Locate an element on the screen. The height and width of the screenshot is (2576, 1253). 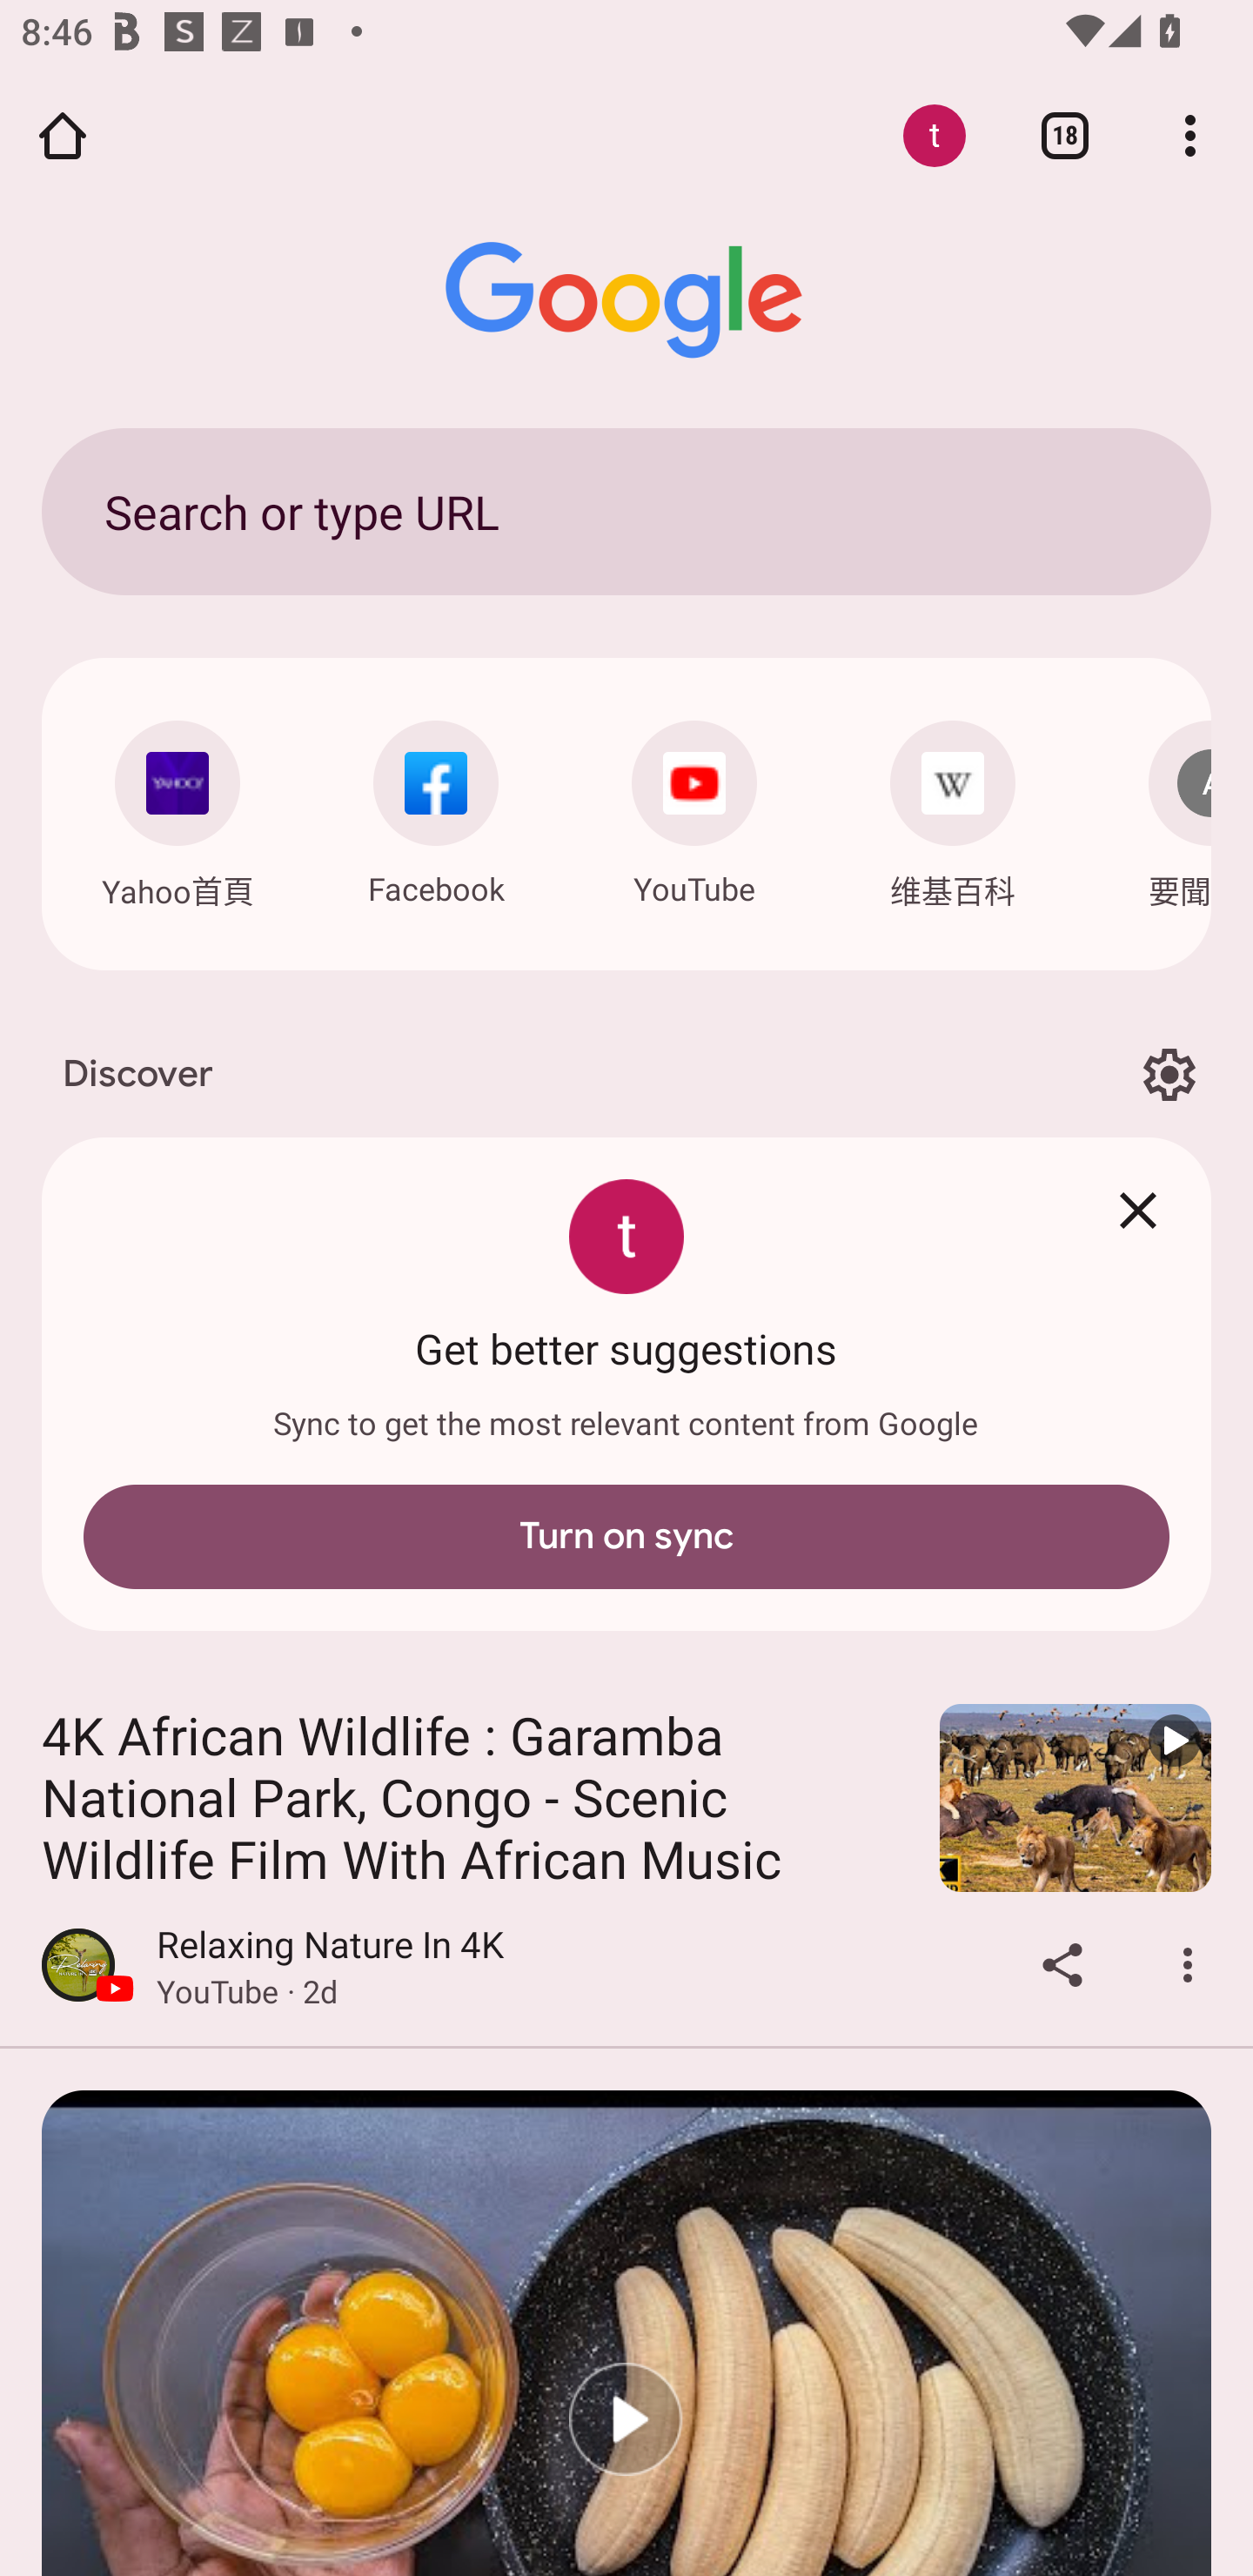
Open the home page is located at coordinates (63, 135).